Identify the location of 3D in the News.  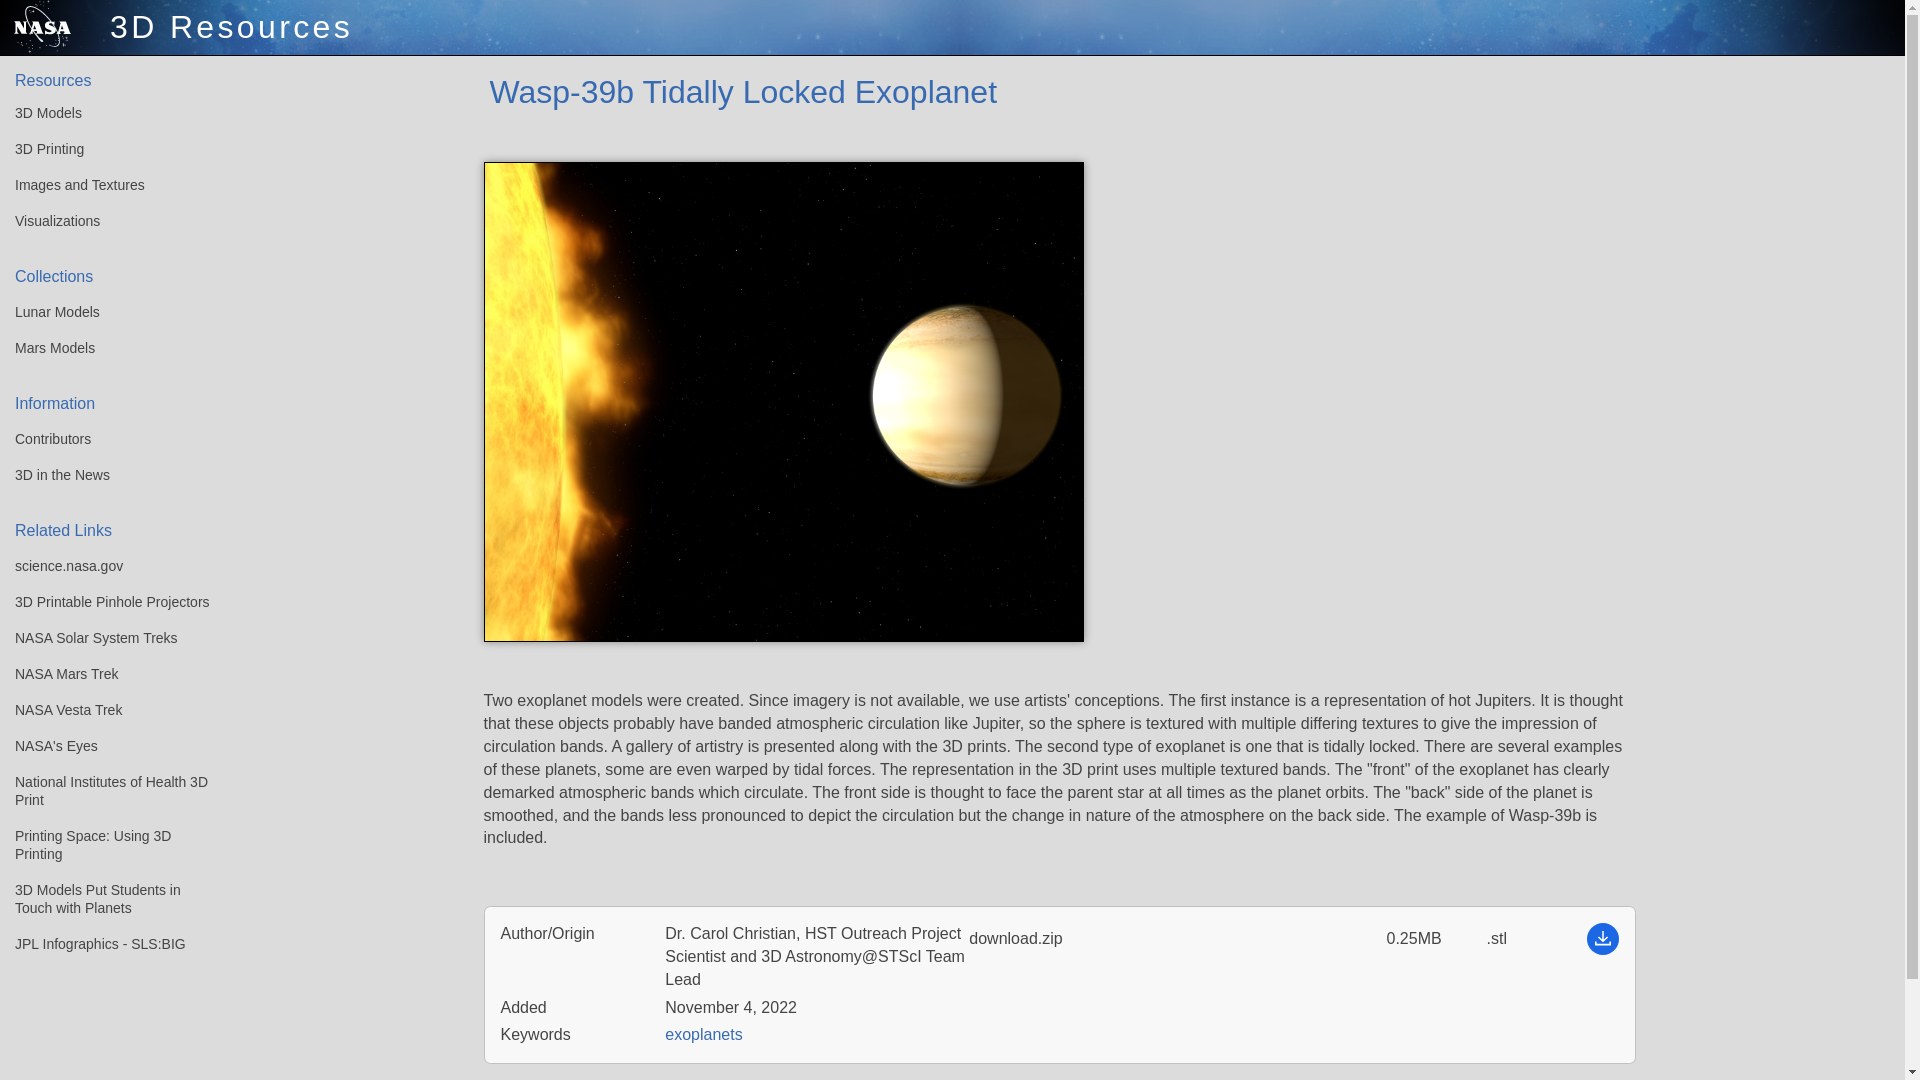
(104, 475).